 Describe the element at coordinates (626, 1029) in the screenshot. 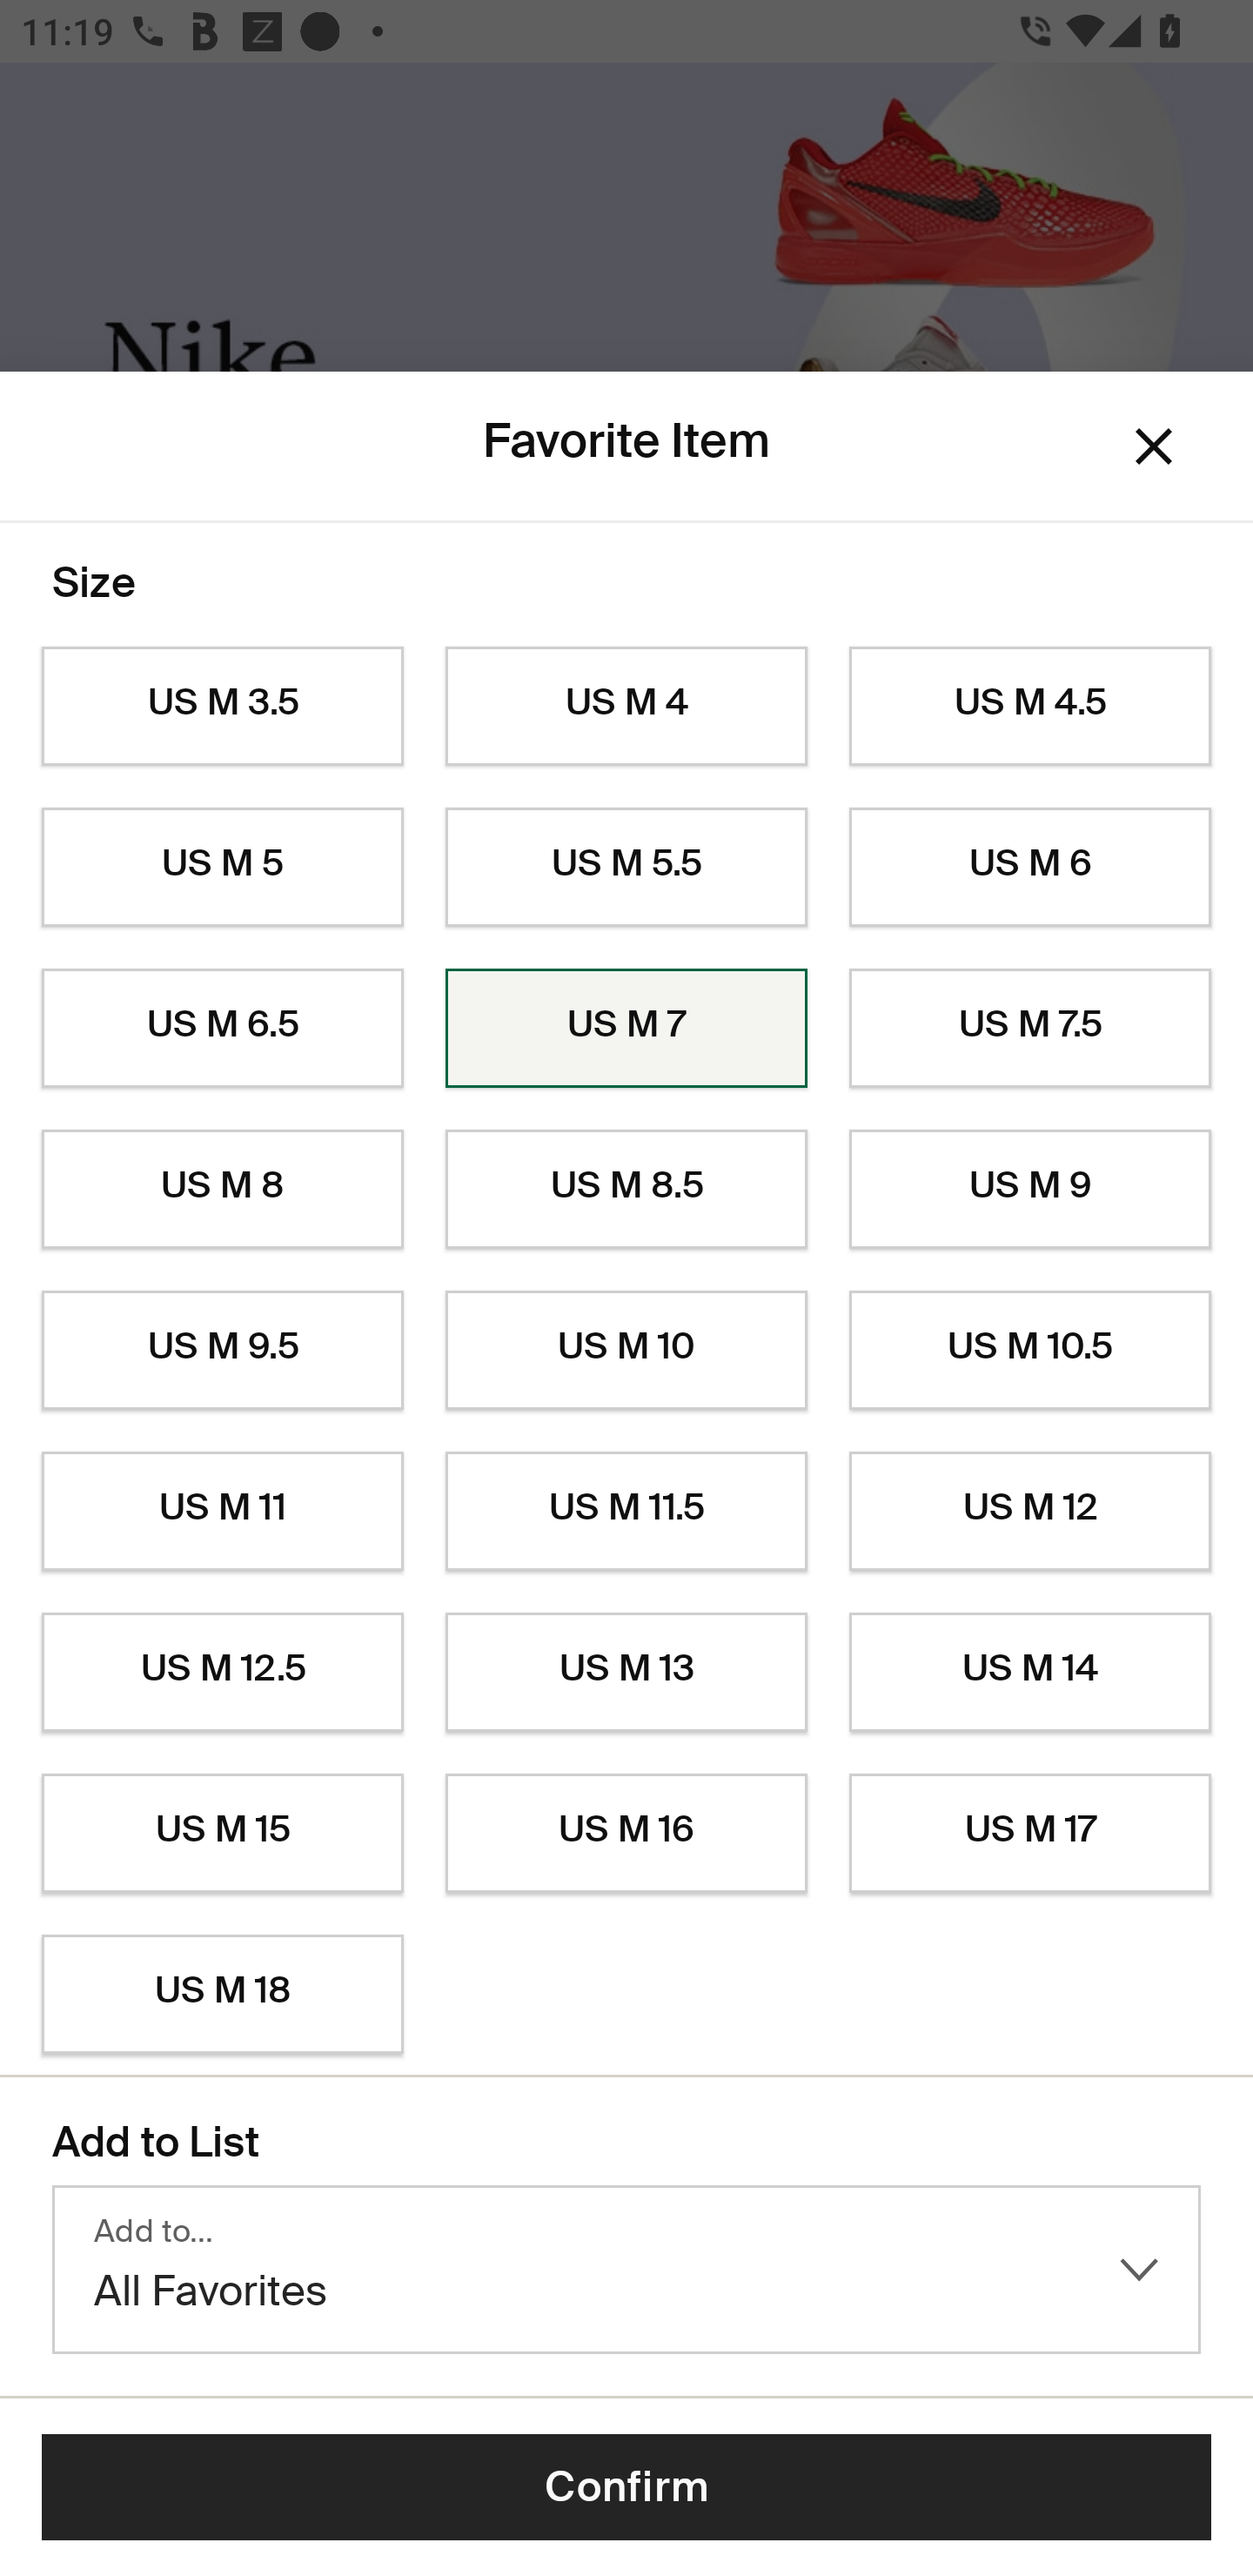

I see `US M 7` at that location.